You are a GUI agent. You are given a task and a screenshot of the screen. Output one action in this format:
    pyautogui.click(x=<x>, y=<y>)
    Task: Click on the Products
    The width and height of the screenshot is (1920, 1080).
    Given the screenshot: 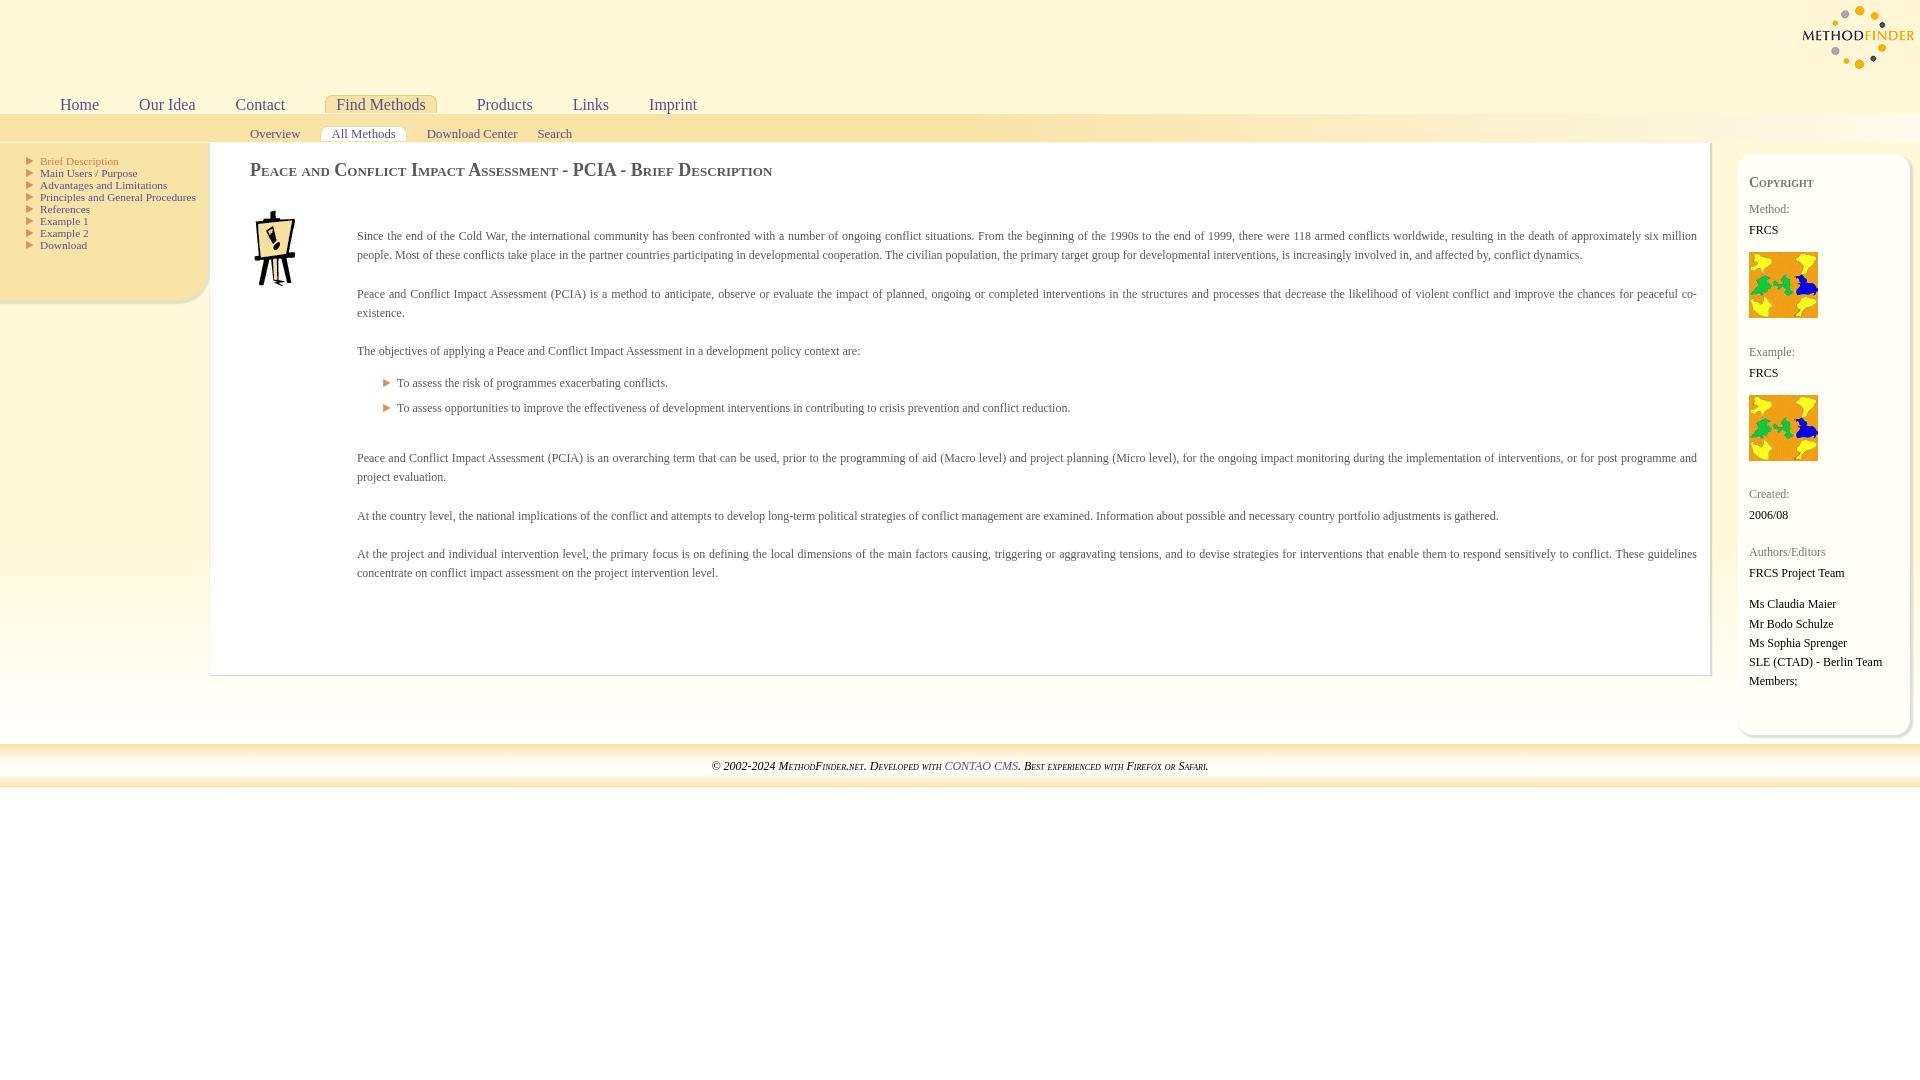 What is the action you would take?
    pyautogui.click(x=504, y=104)
    